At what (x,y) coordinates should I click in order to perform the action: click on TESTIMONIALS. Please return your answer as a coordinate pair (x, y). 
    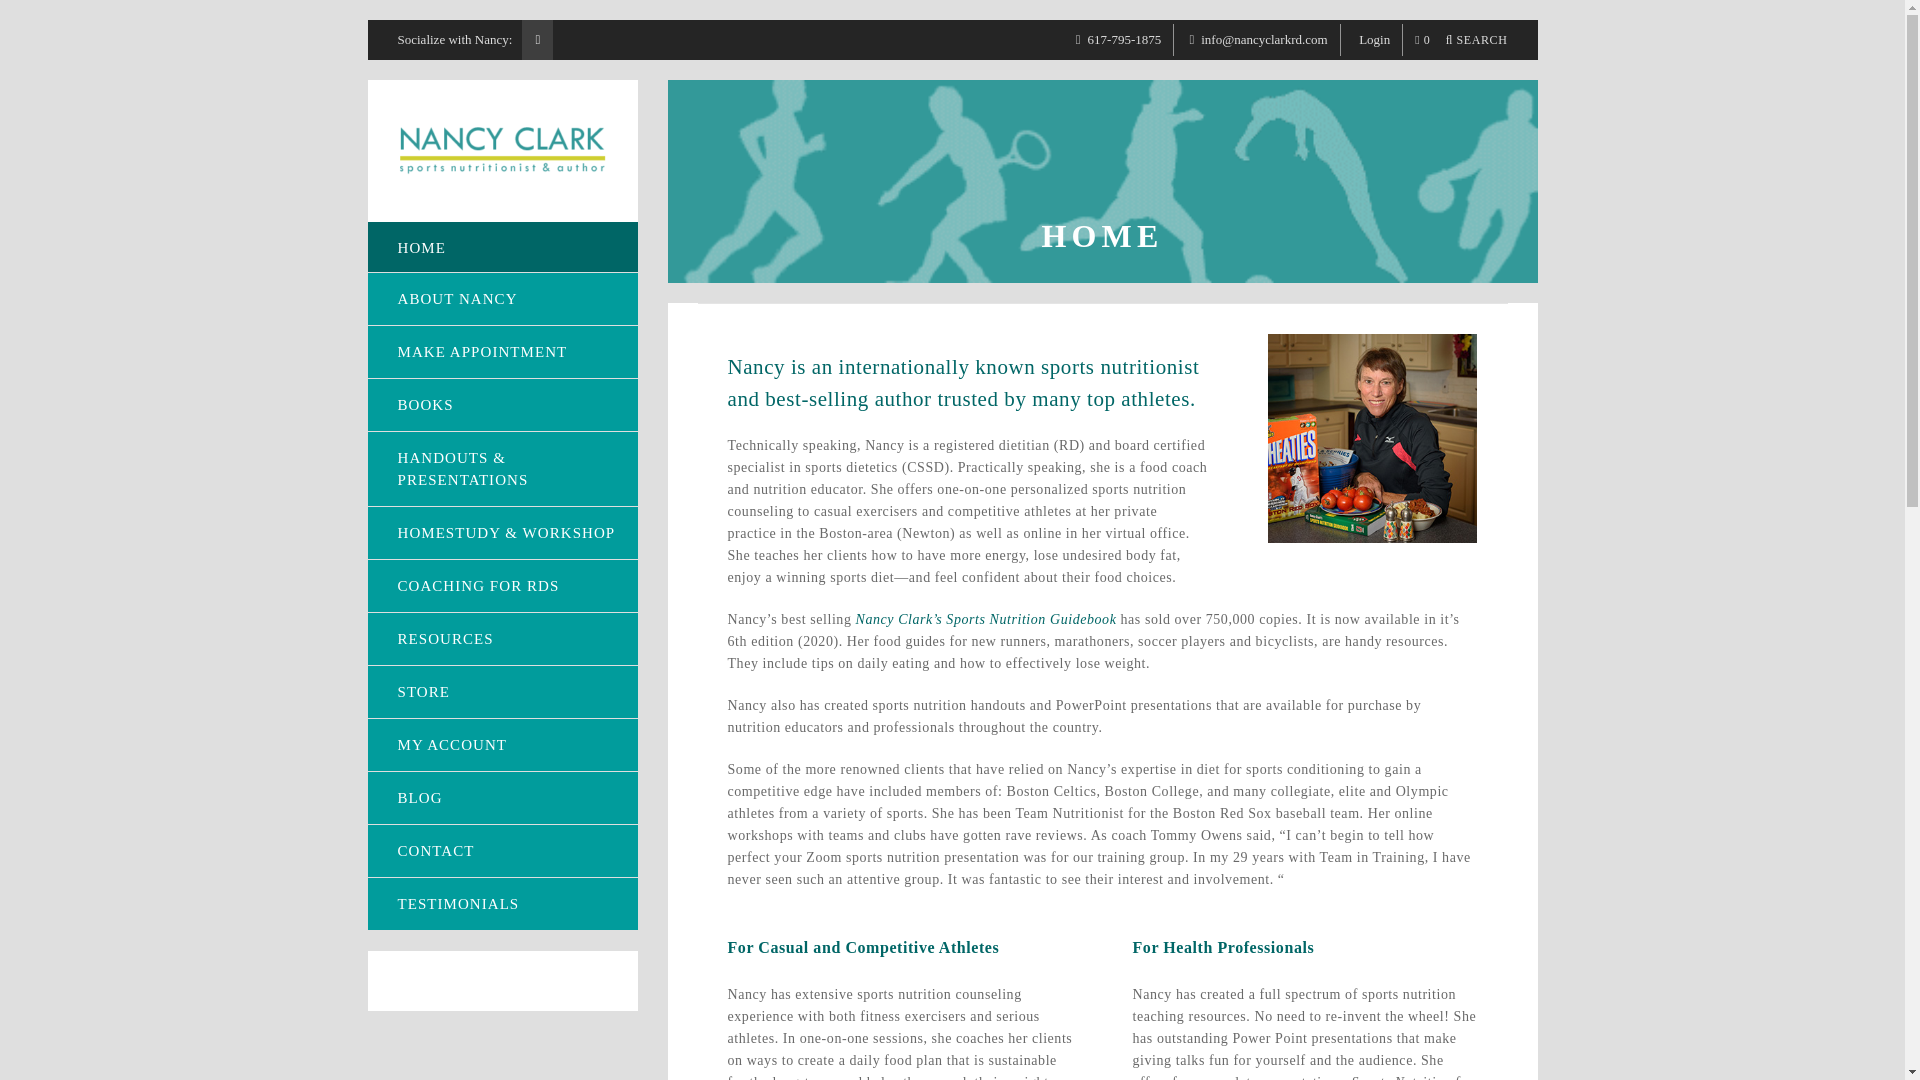
    Looking at the image, I should click on (502, 904).